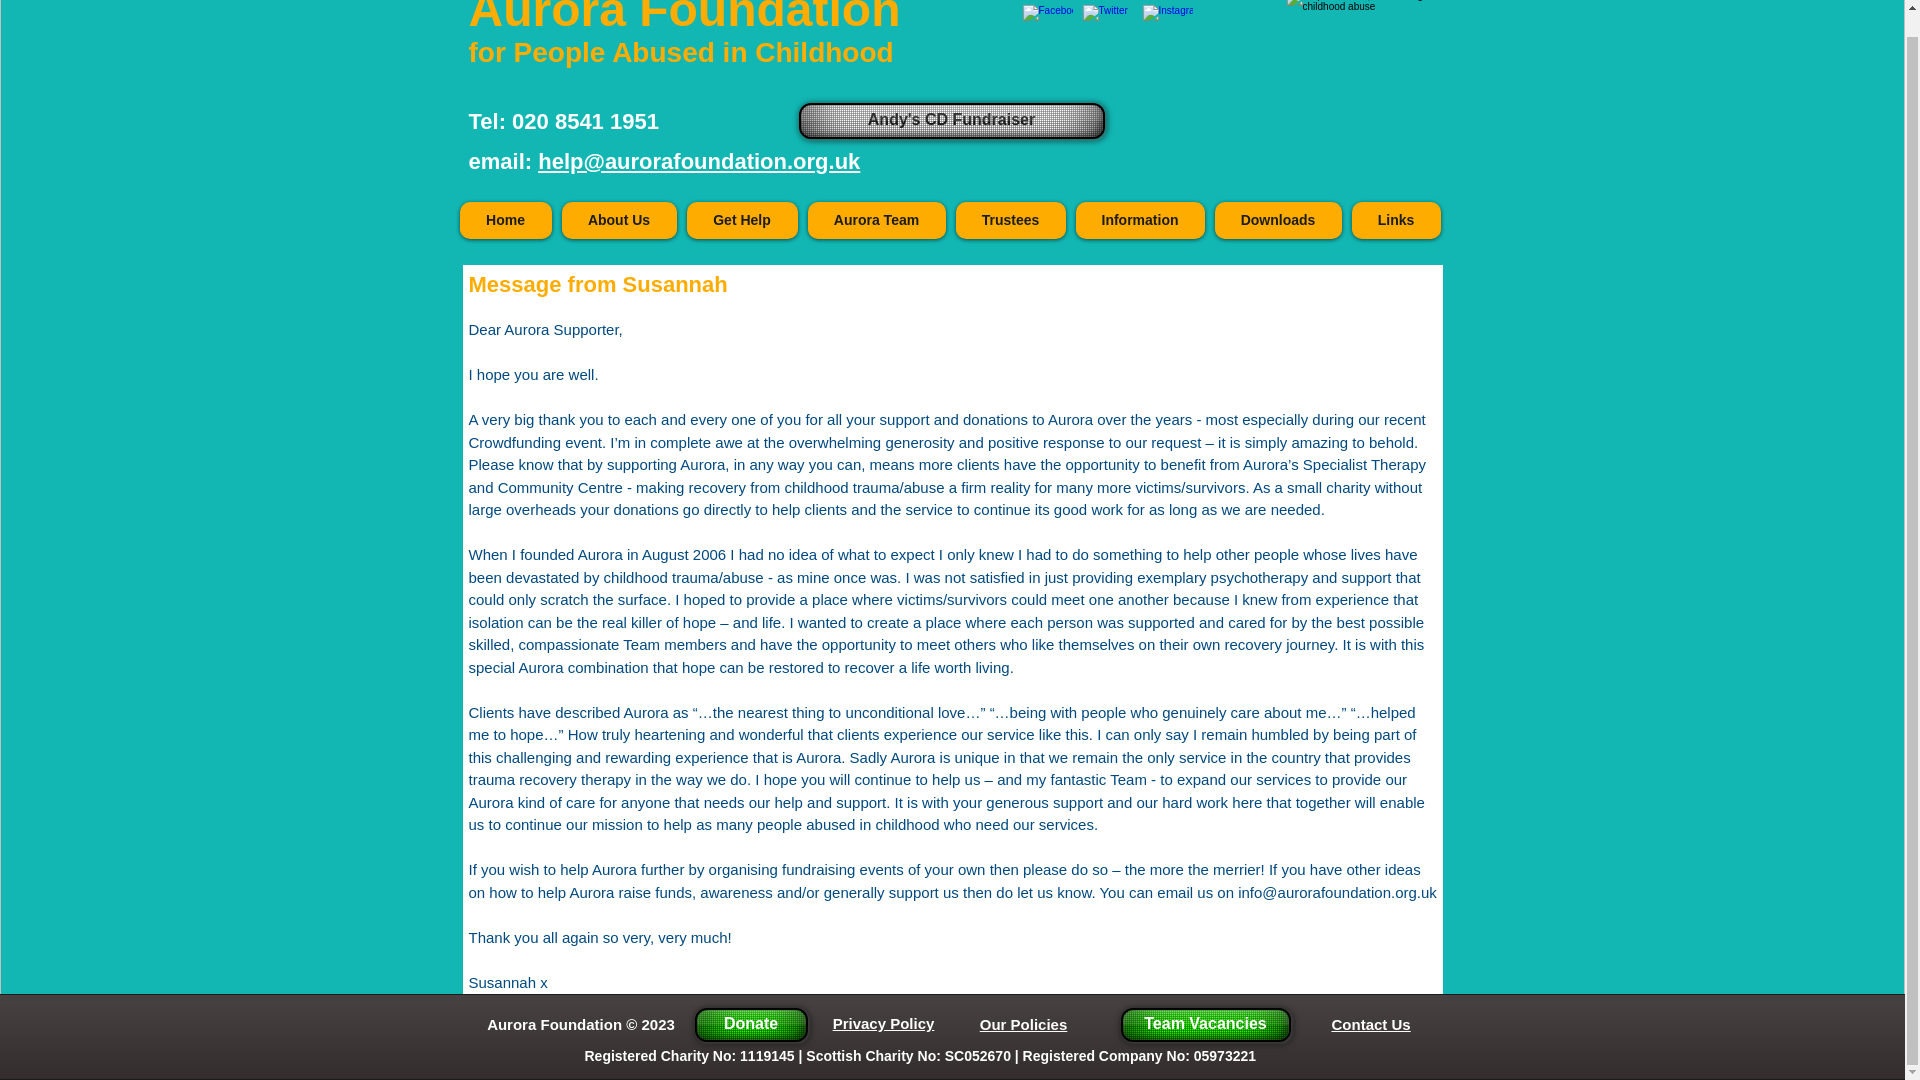 Image resolution: width=1920 pixels, height=1080 pixels. I want to click on Home, so click(506, 220).